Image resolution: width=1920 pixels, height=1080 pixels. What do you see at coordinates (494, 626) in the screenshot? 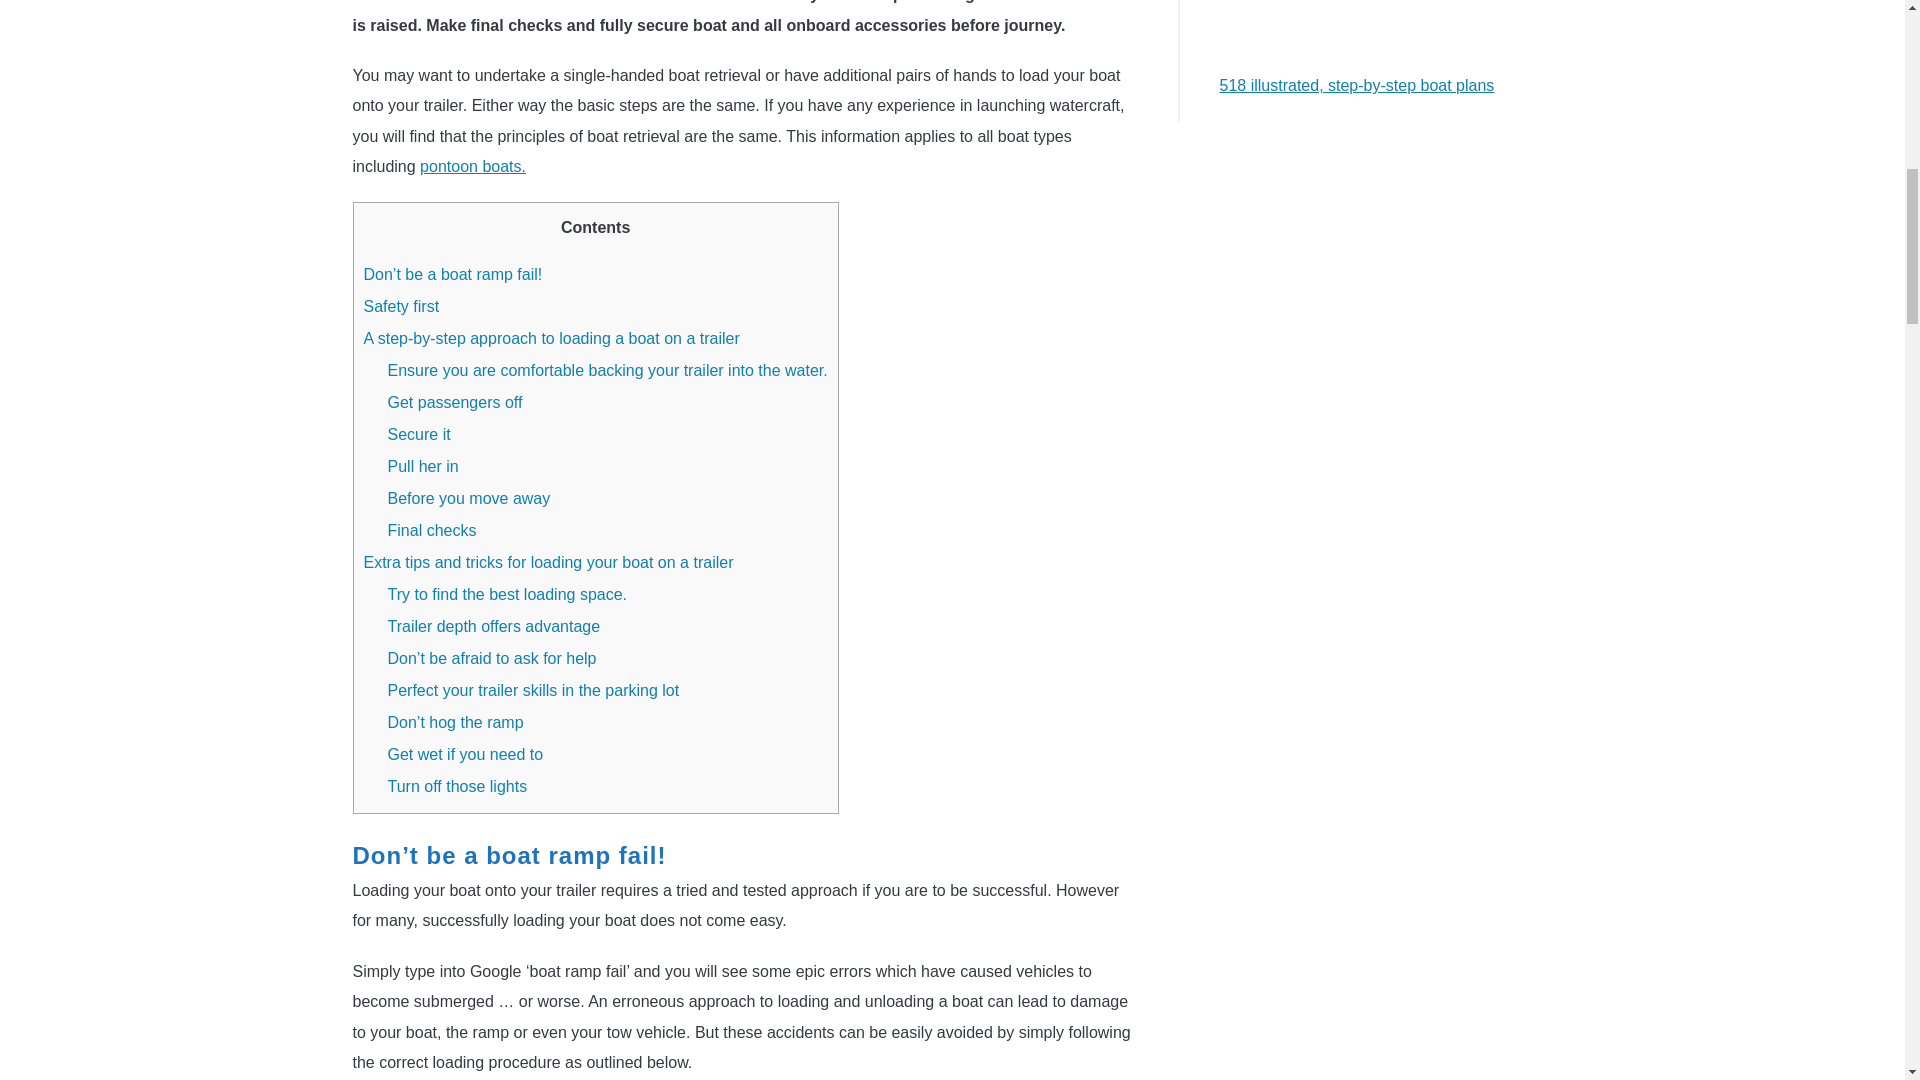
I see `Trailer depth offers advantage` at bounding box center [494, 626].